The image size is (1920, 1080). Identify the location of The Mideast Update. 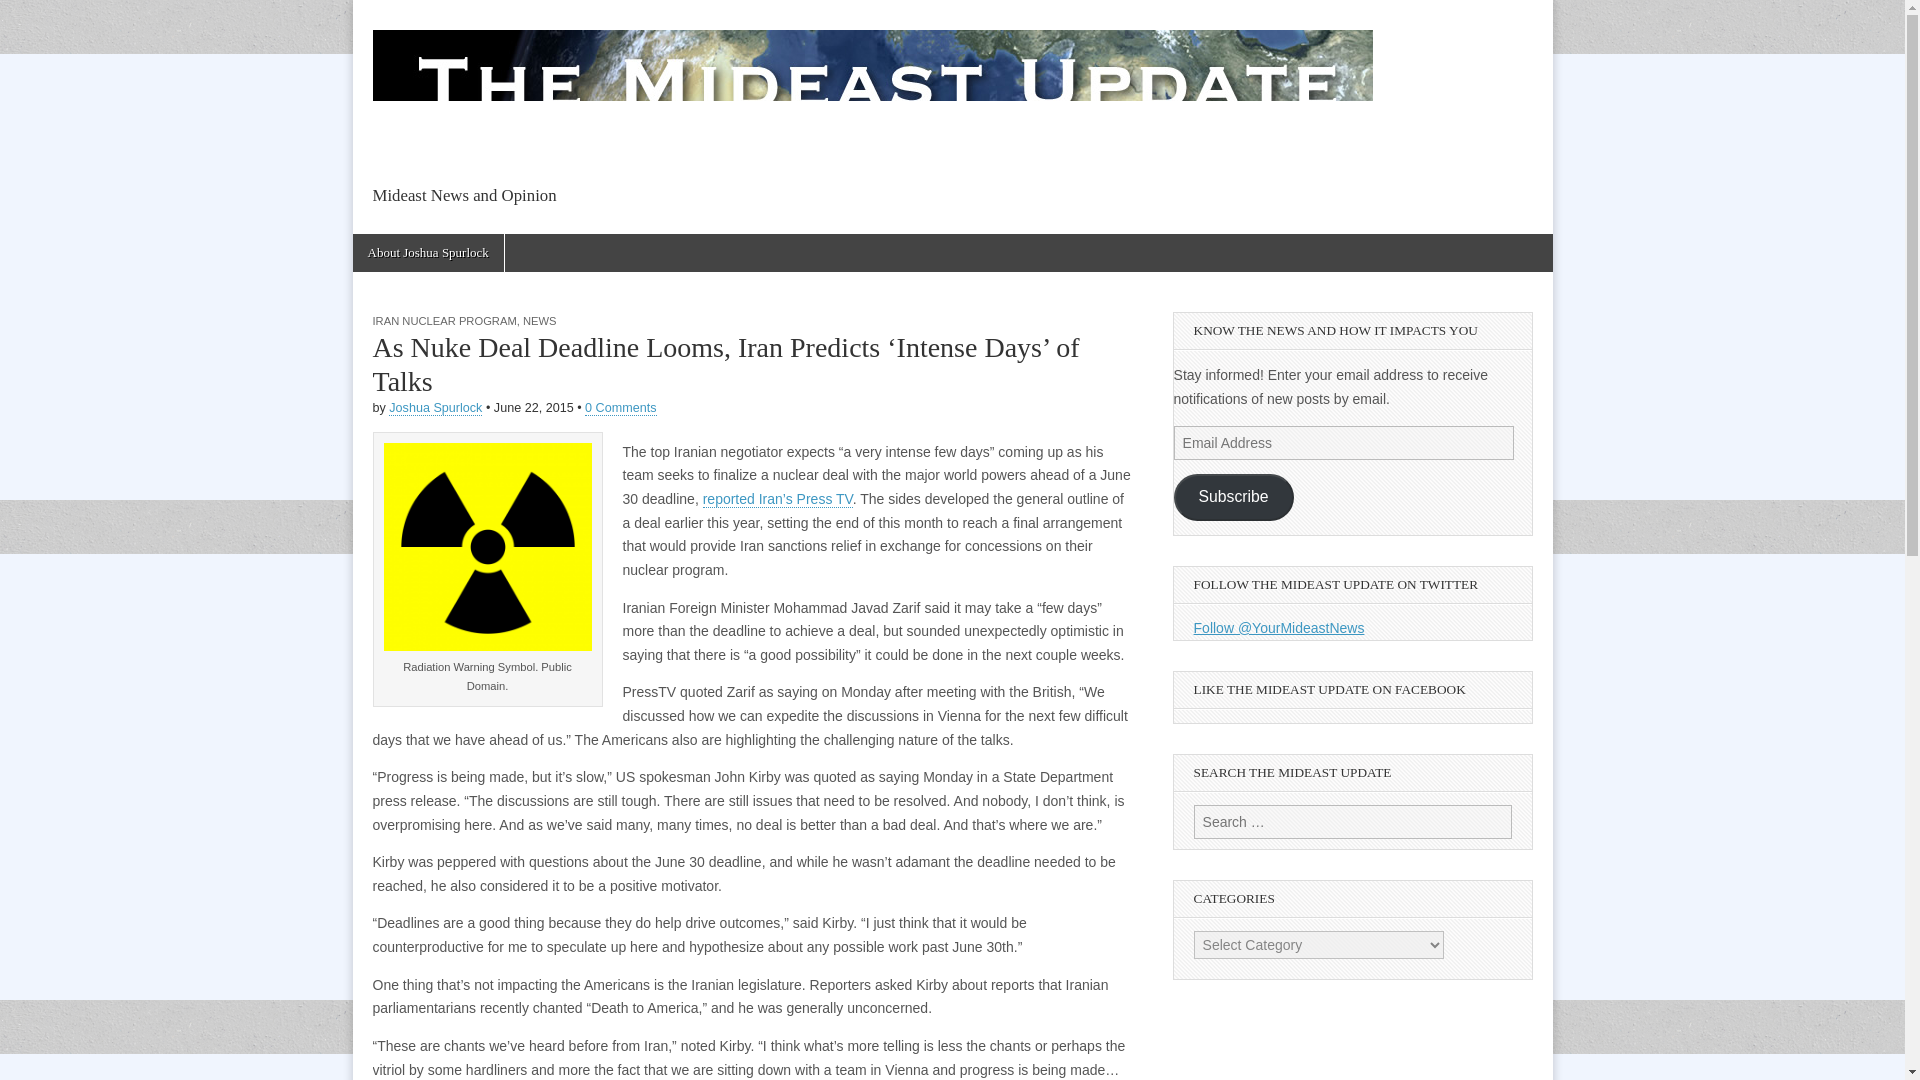
(872, 94).